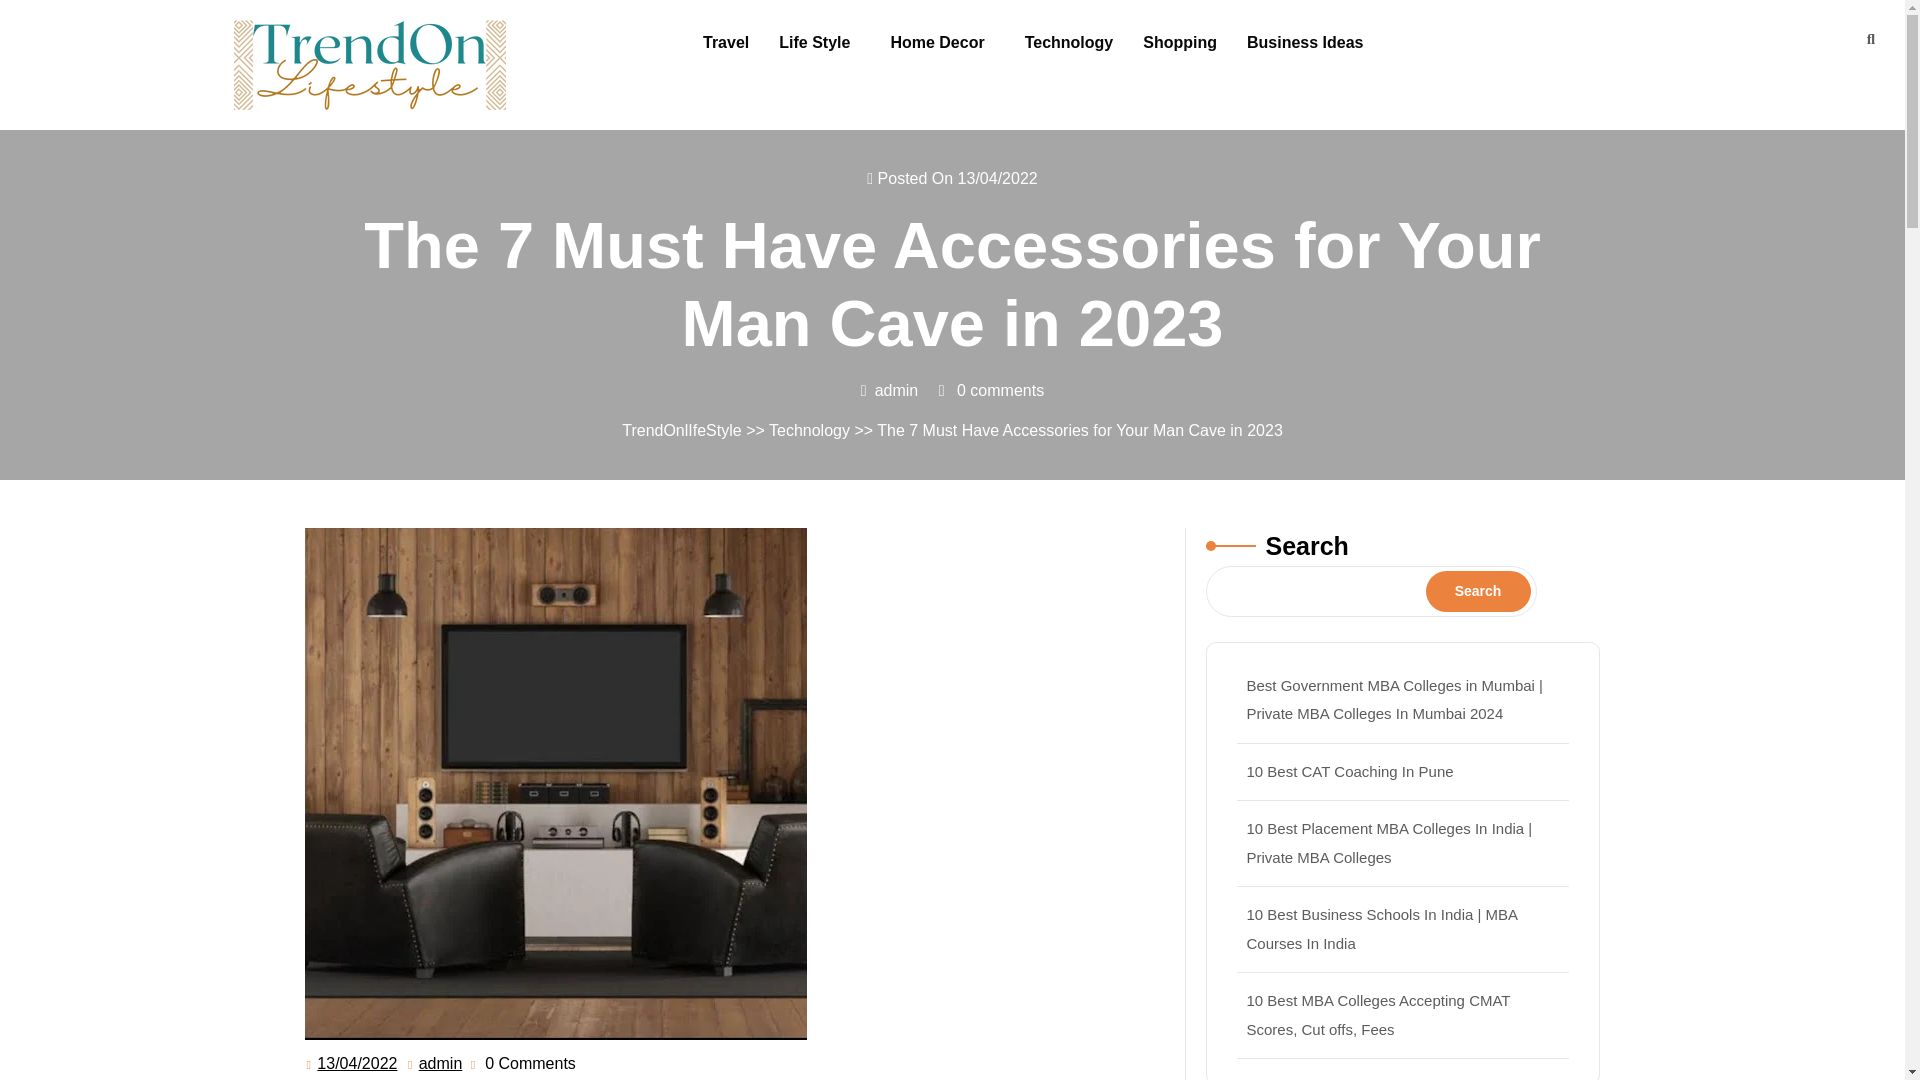  What do you see at coordinates (1068, 42) in the screenshot?
I see `Technology` at bounding box center [1068, 42].